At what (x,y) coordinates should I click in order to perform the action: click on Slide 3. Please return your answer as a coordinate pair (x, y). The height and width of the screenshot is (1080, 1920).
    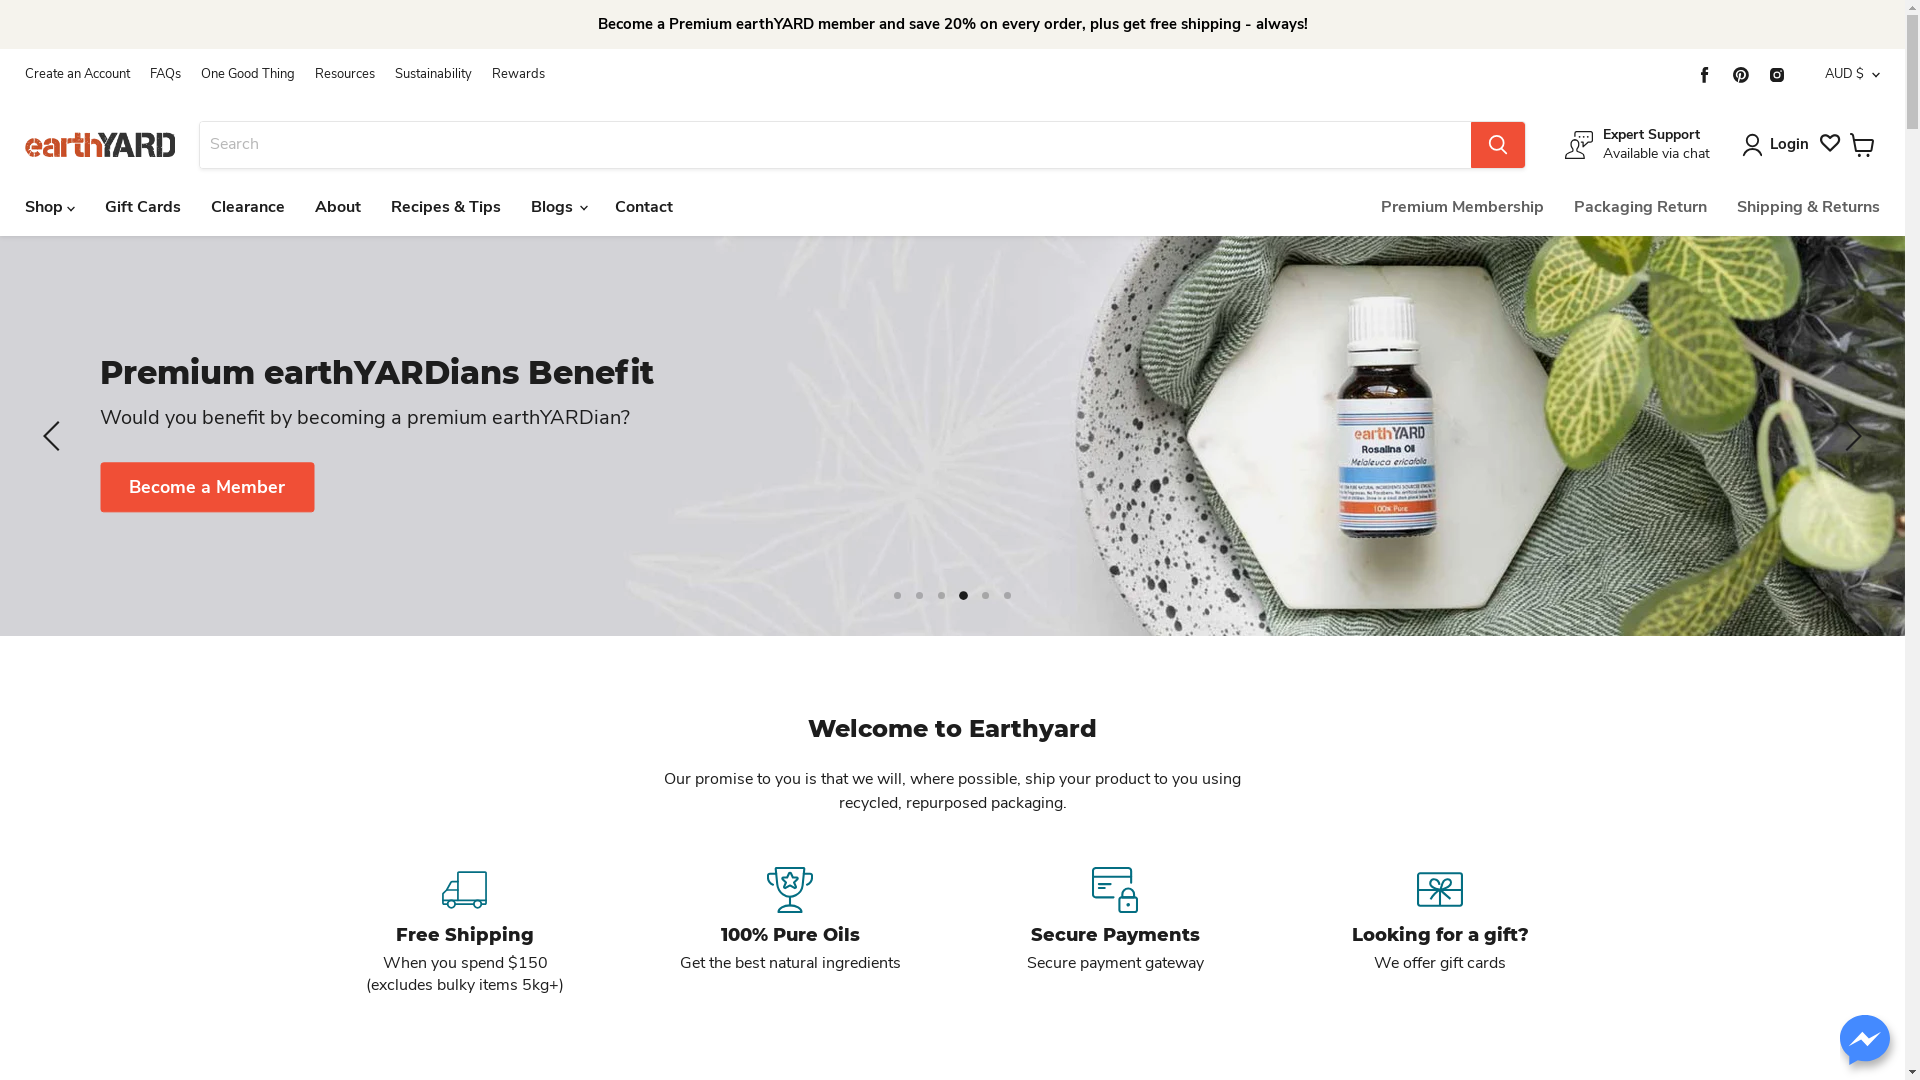
    Looking at the image, I should click on (940, 594).